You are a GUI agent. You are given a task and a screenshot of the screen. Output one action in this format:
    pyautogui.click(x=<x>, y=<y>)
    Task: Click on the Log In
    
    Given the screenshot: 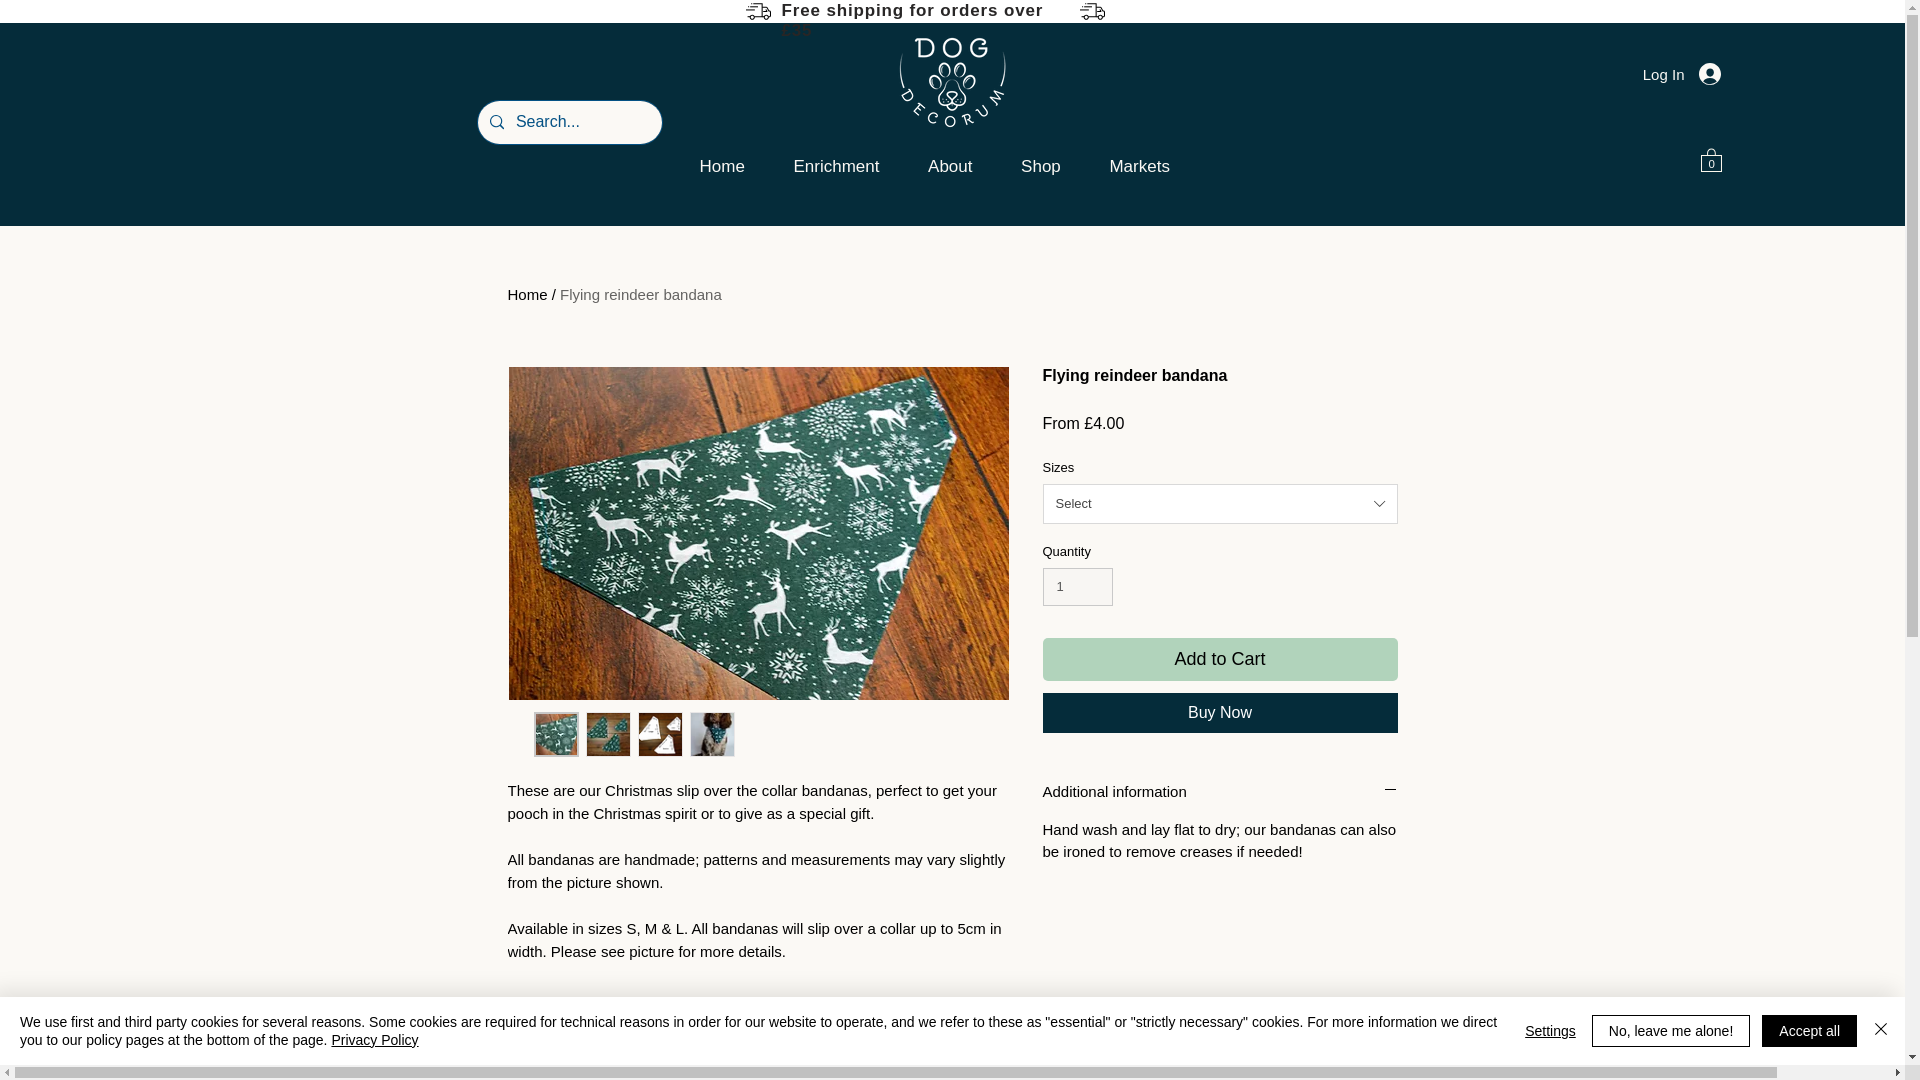 What is the action you would take?
    pyautogui.click(x=1682, y=74)
    